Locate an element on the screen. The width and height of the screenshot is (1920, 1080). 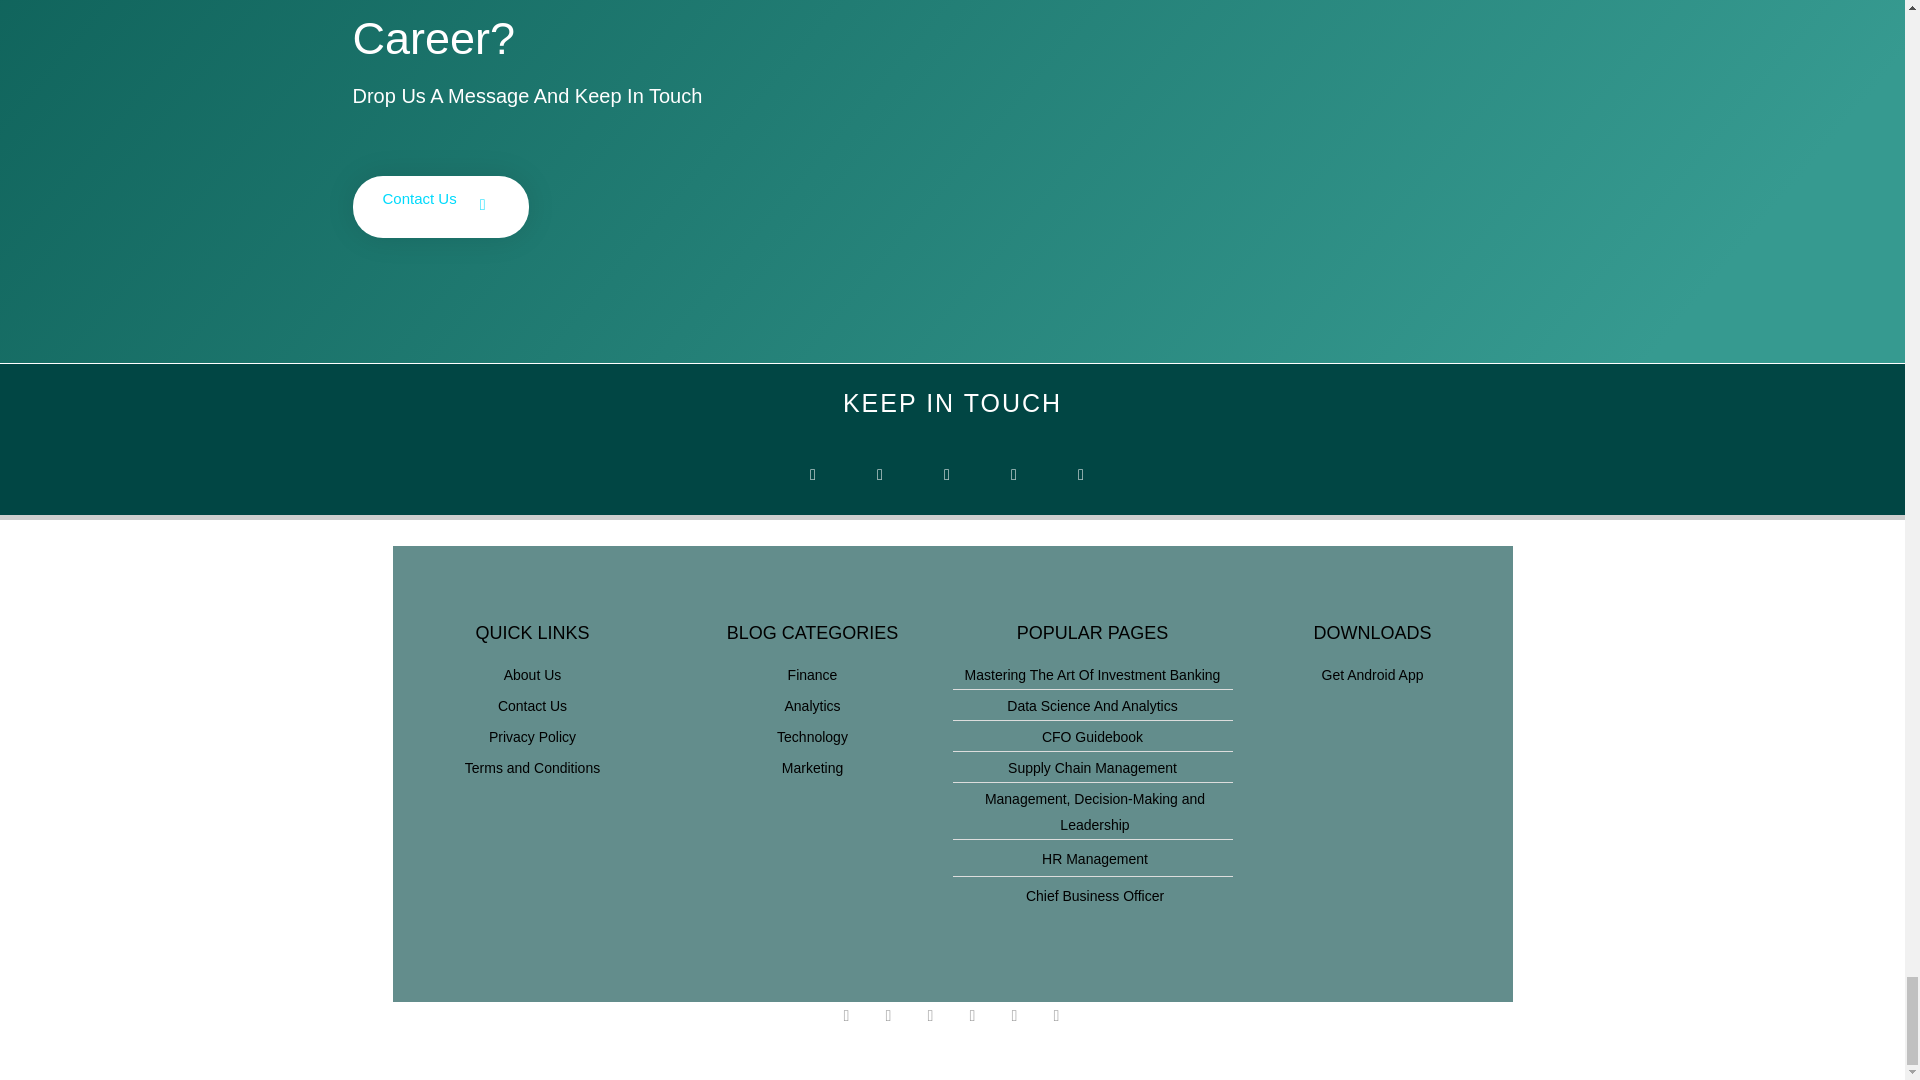
Supply Chain Management is located at coordinates (1092, 767).